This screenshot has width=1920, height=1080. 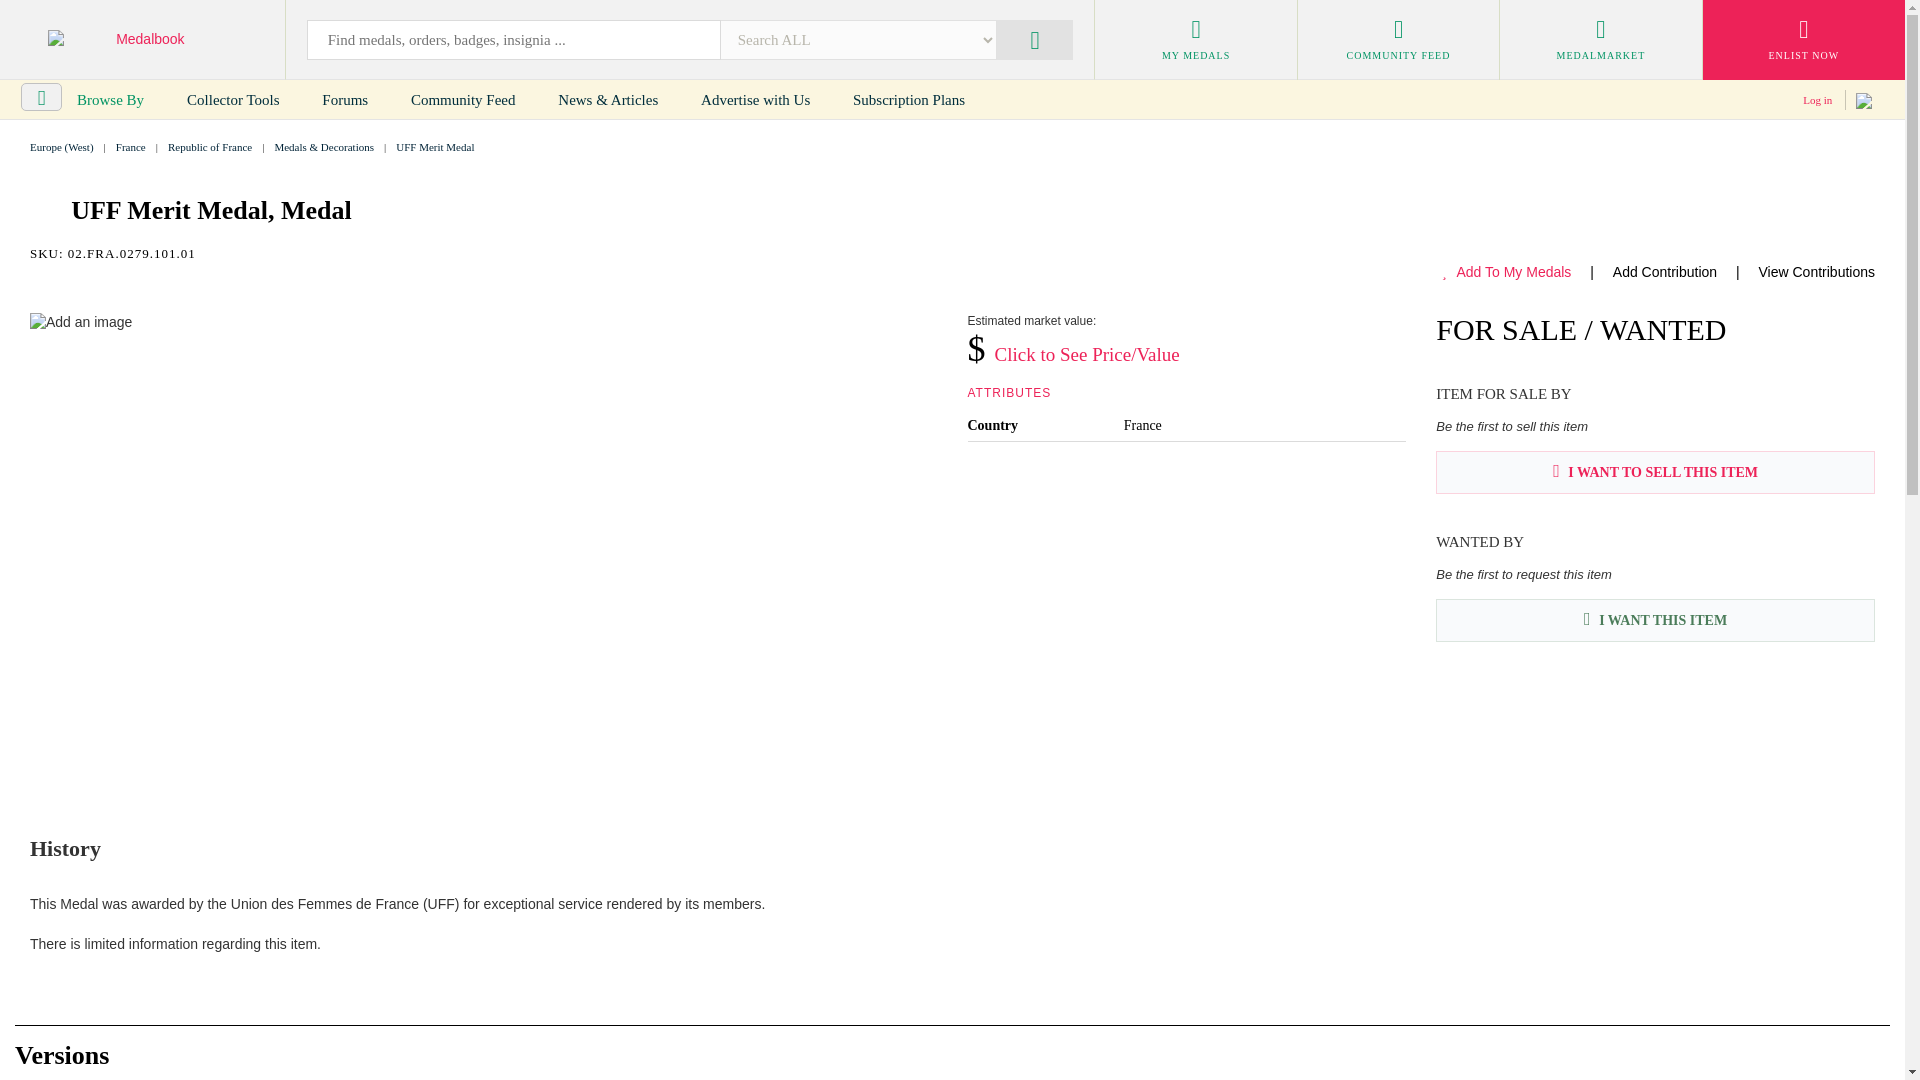 I want to click on Subscription Plans, so click(x=908, y=100).